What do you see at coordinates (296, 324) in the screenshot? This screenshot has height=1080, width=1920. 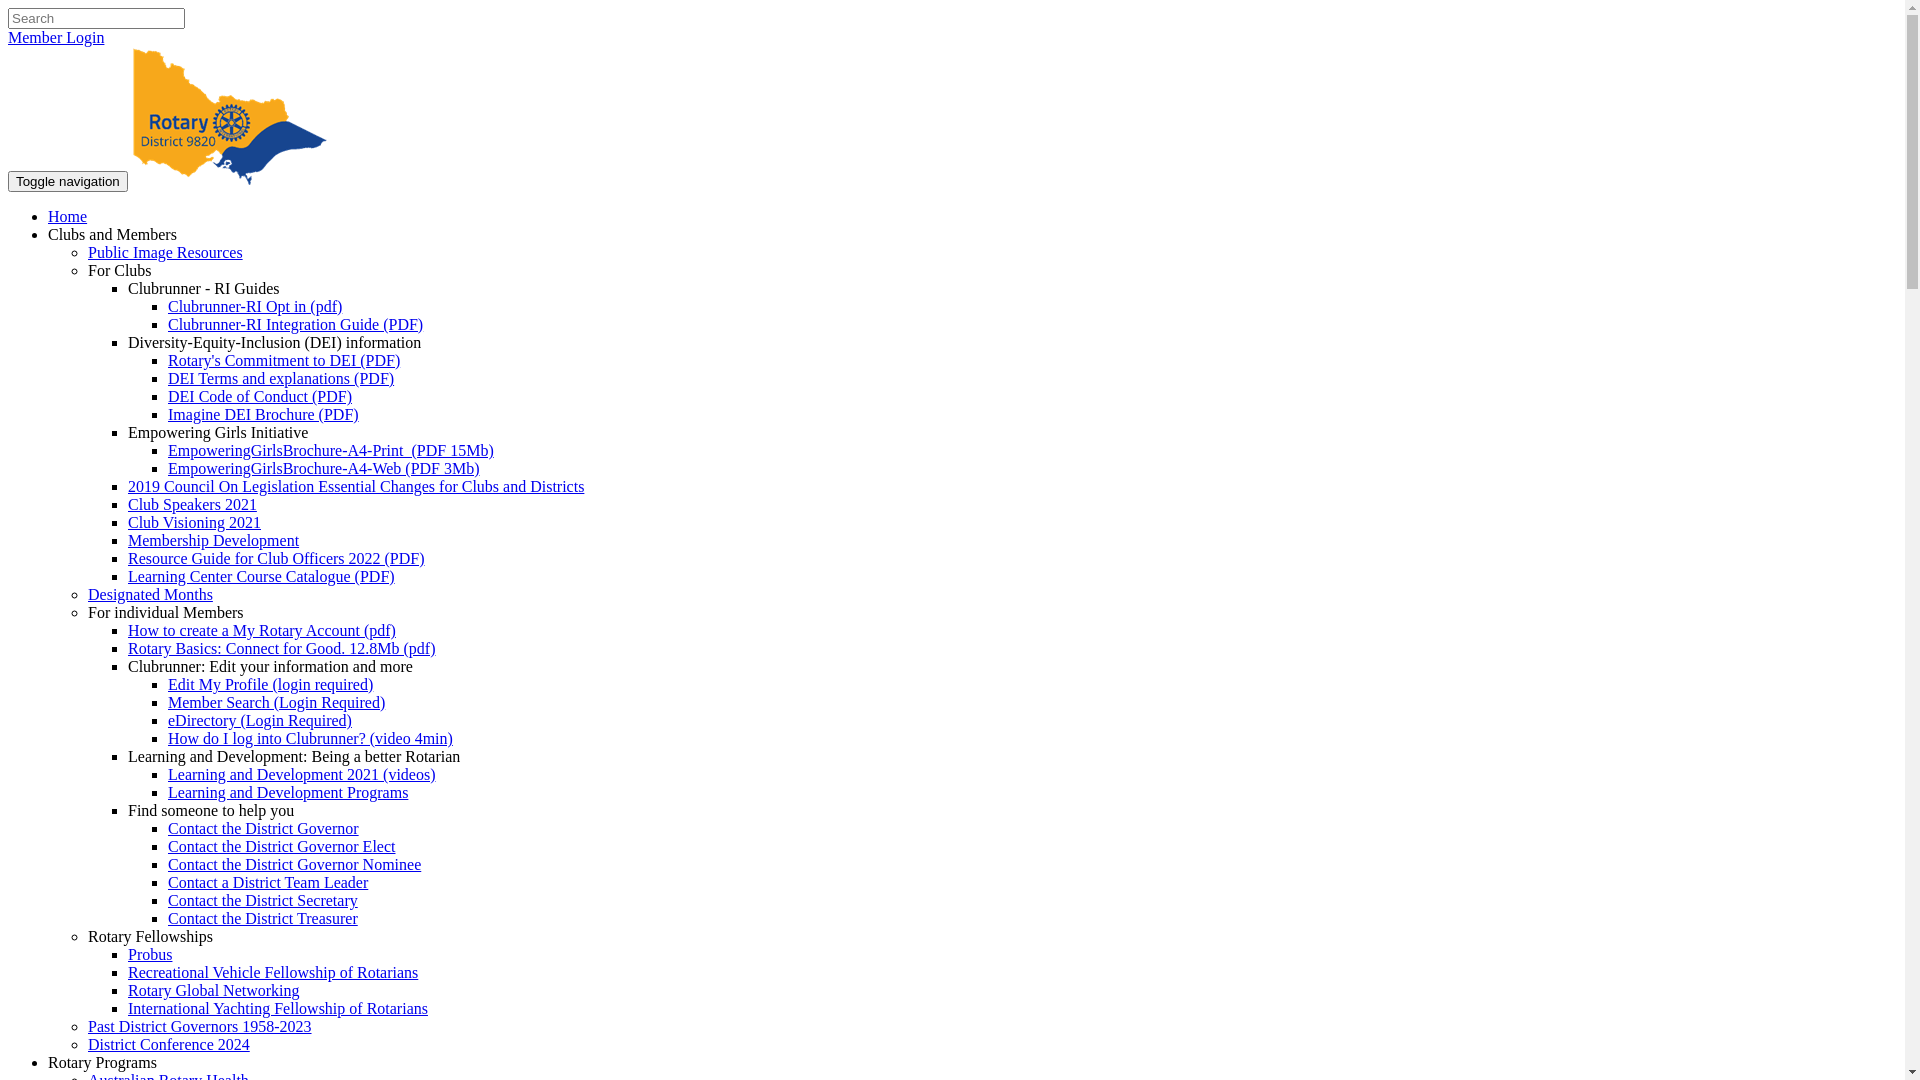 I see `Clubrunner-RI Integration Guide (PDF)` at bounding box center [296, 324].